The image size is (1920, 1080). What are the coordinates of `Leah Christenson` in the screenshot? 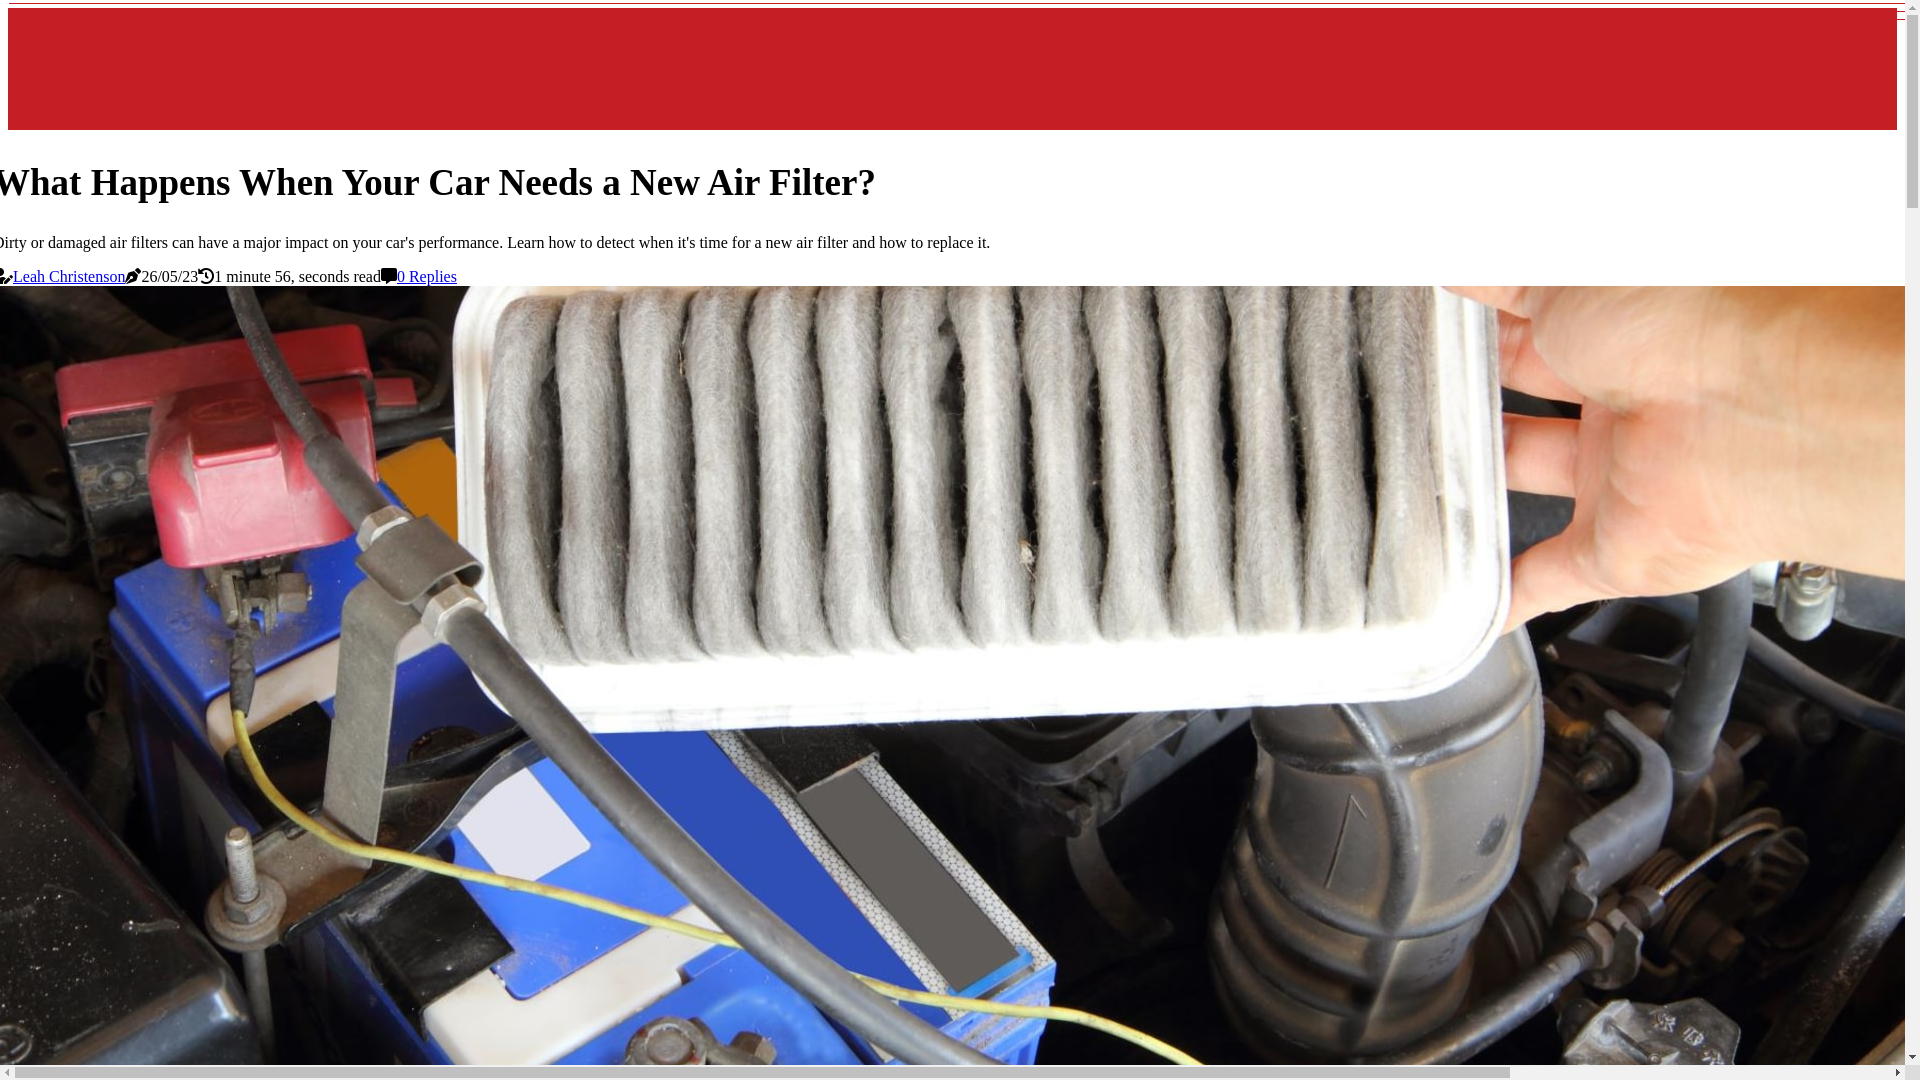 It's located at (69, 276).